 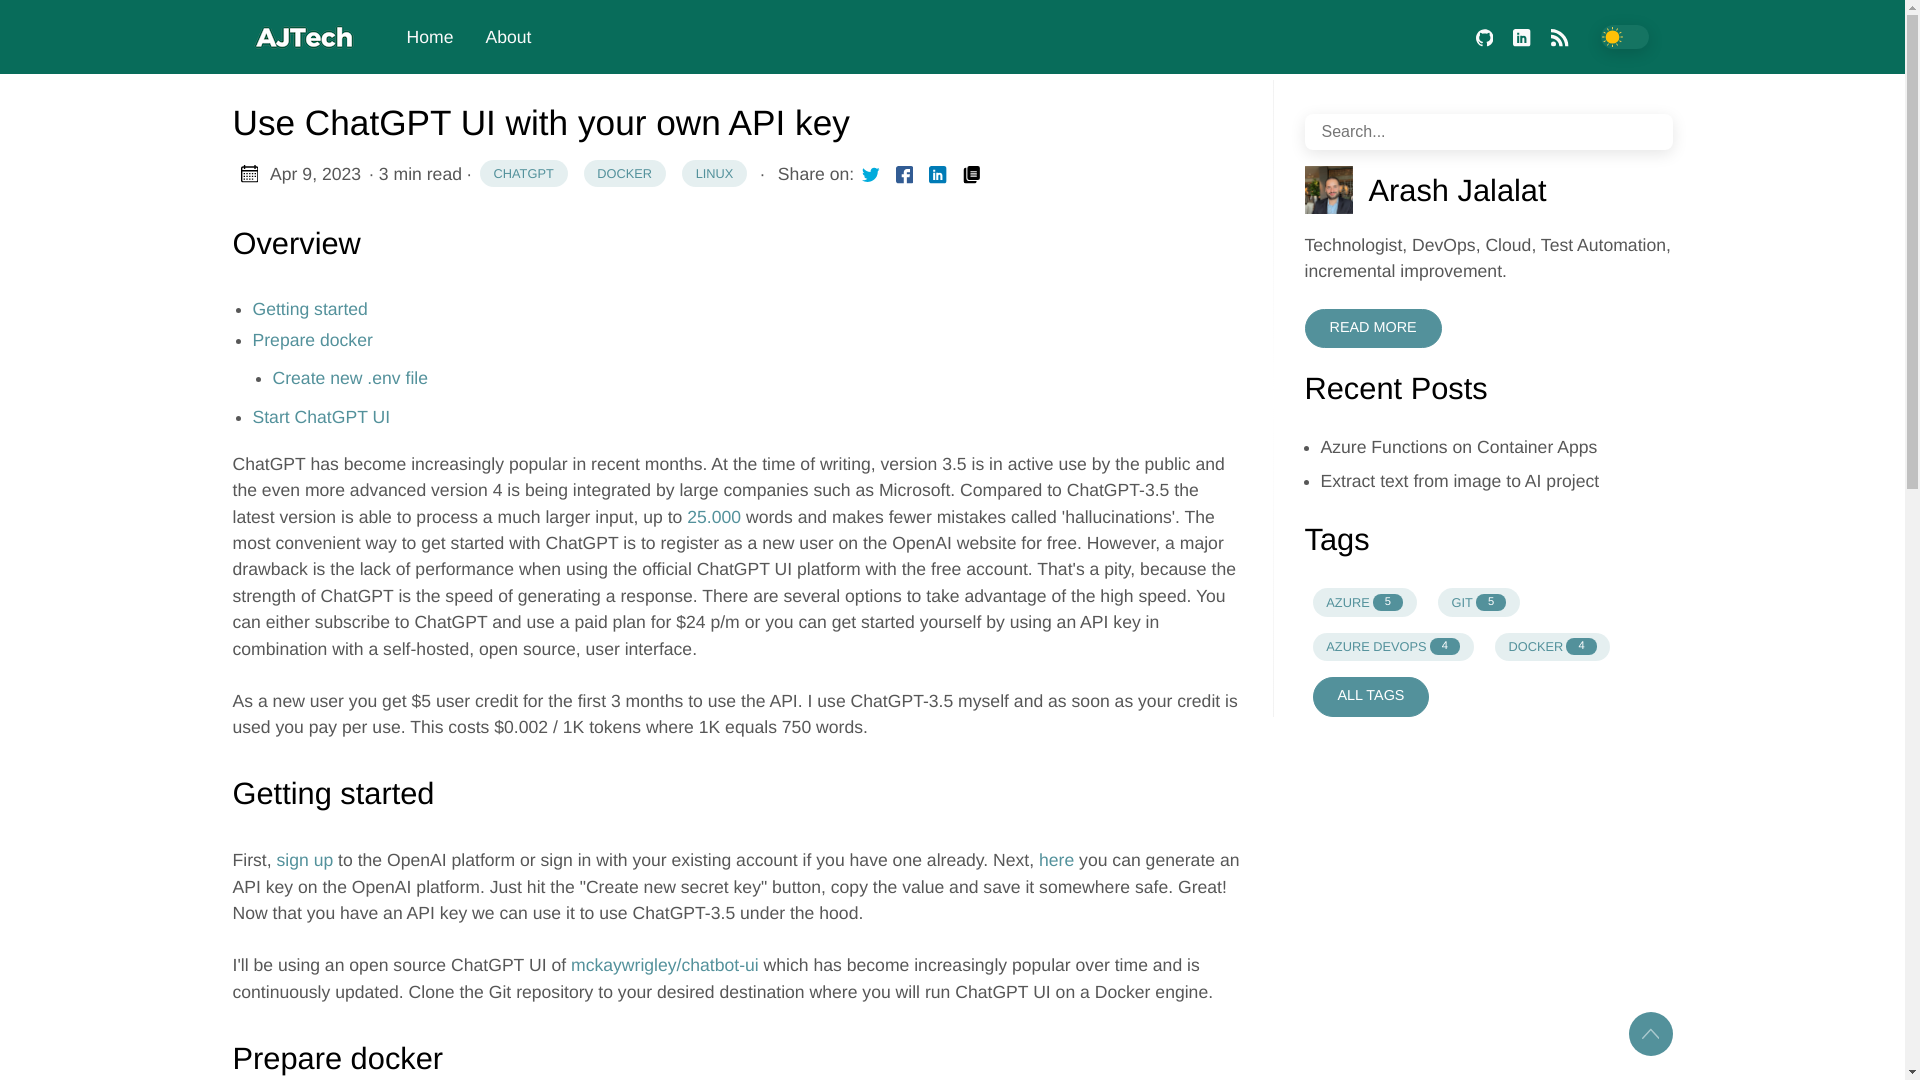 I want to click on facebook, so click(x=508, y=37).